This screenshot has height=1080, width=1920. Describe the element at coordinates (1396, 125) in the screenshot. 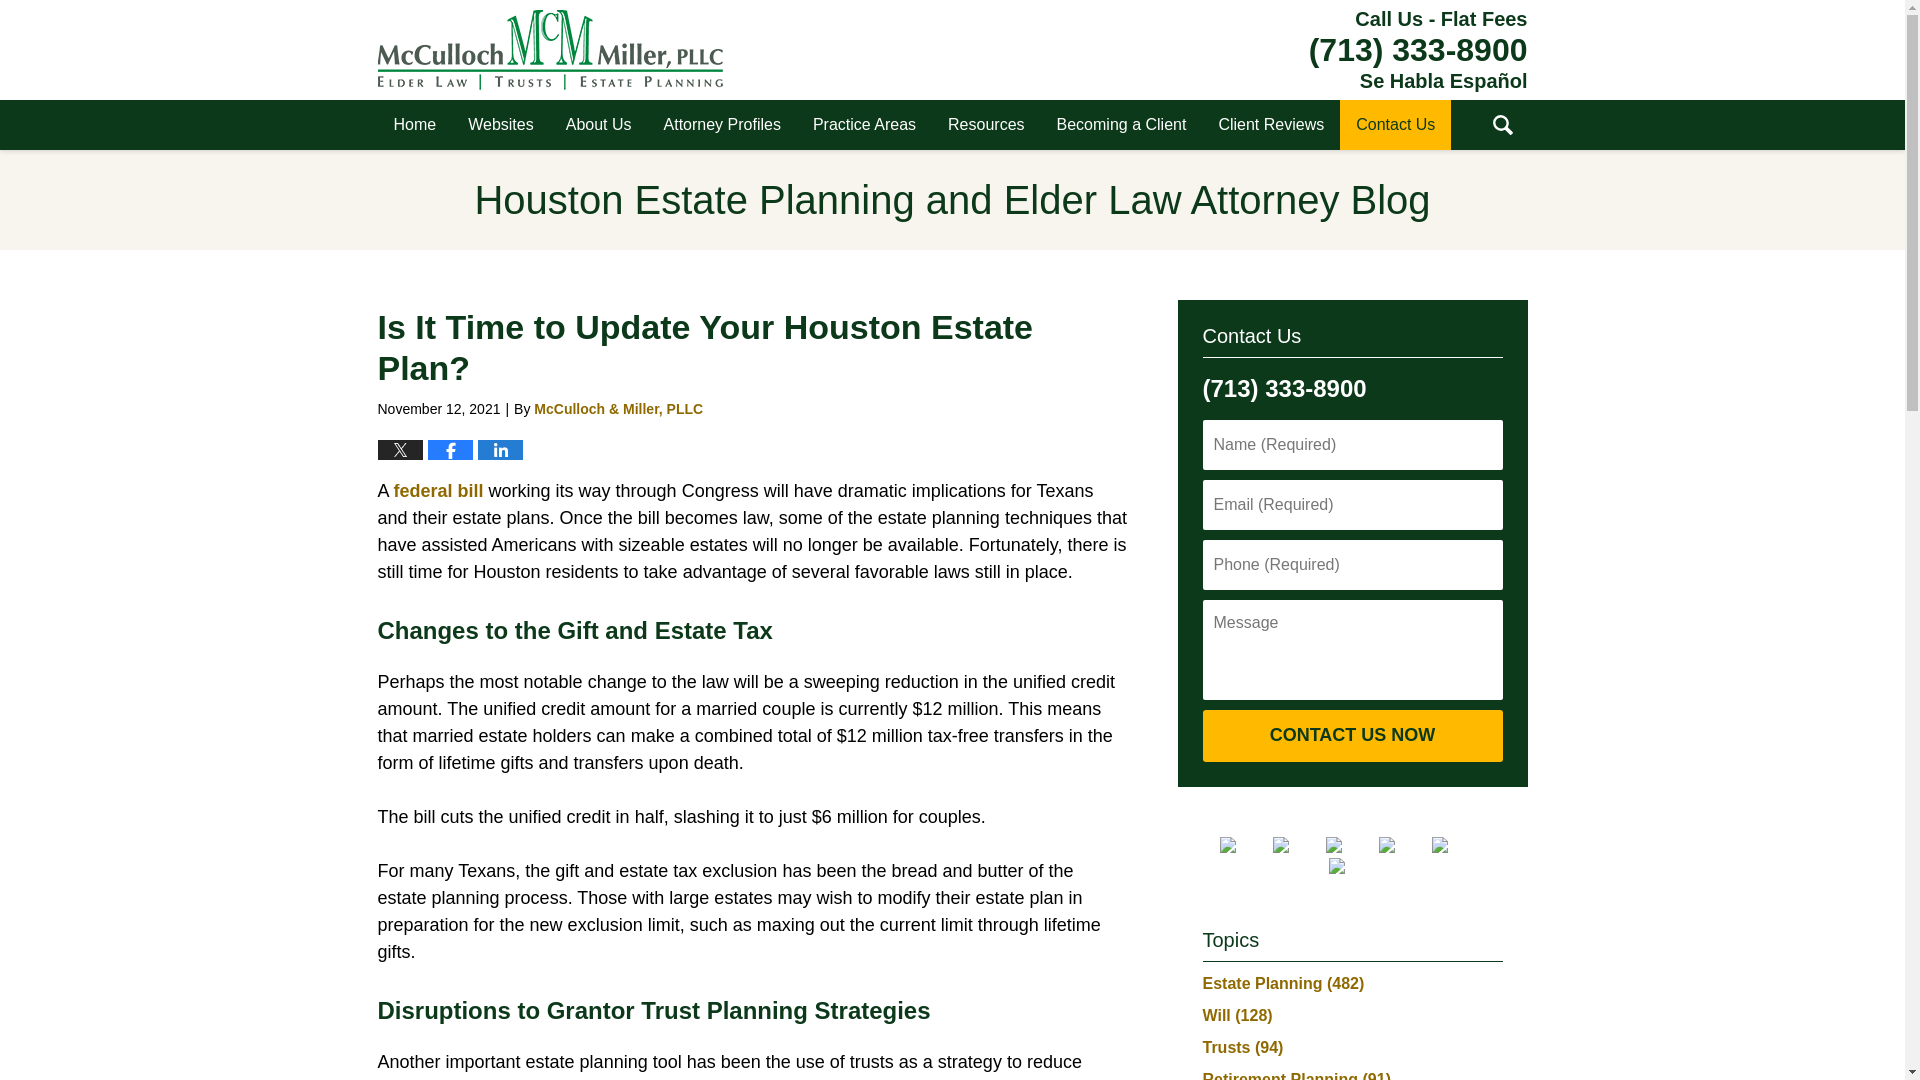

I see `Contact Us` at that location.